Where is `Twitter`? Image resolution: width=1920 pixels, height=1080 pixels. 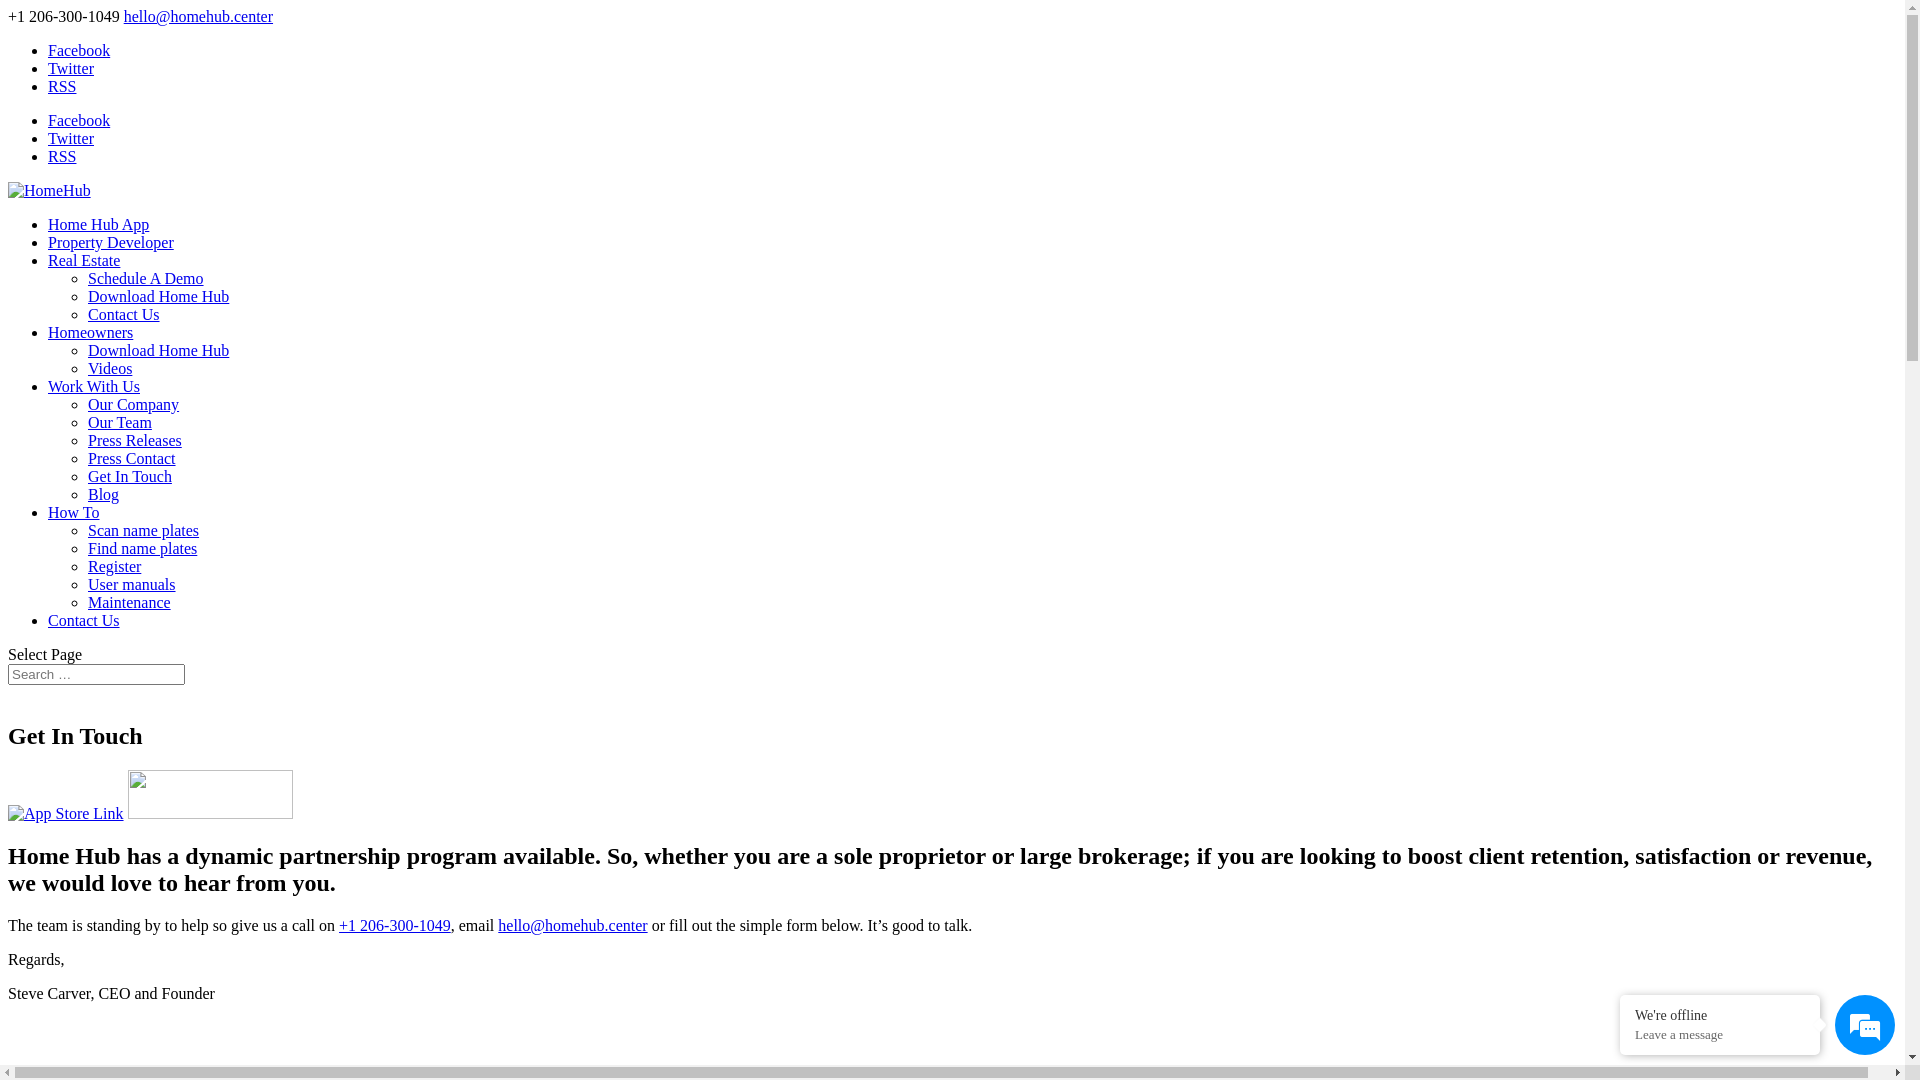 Twitter is located at coordinates (71, 138).